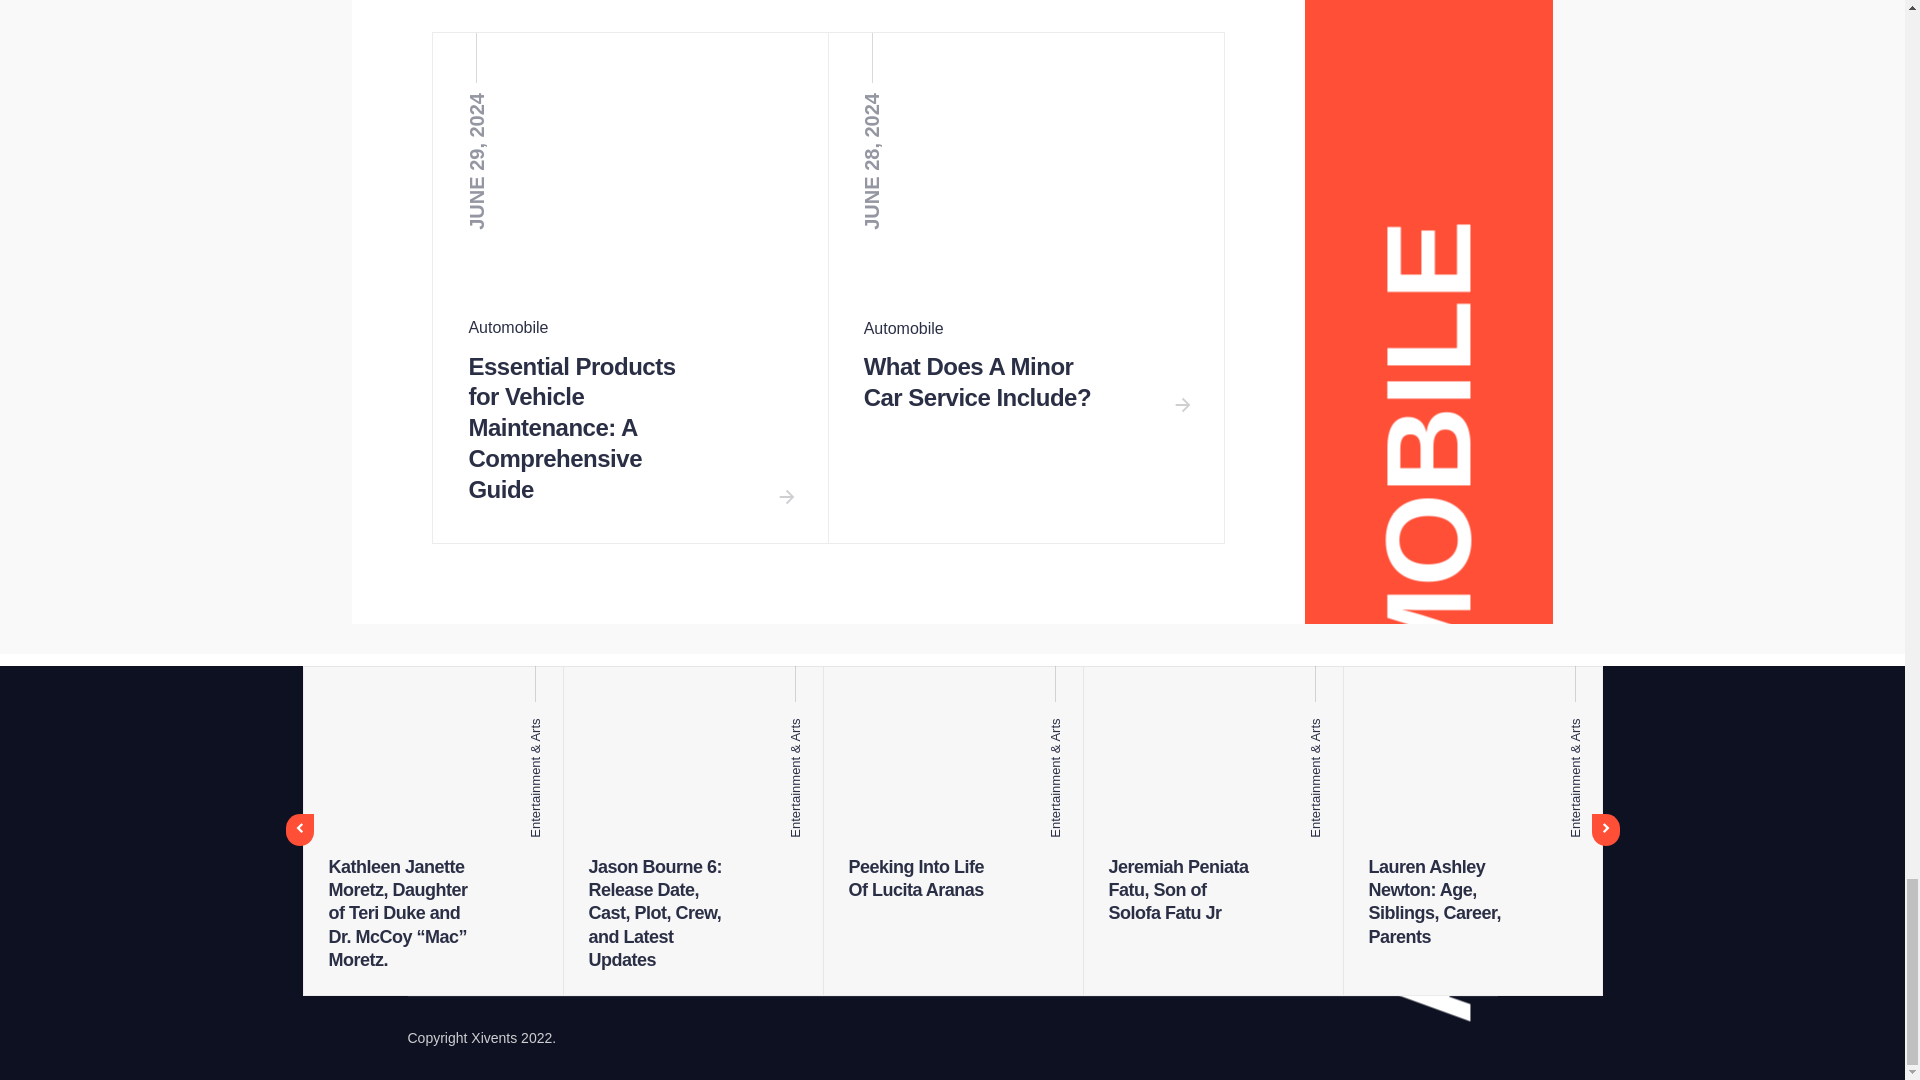  Describe the element at coordinates (508, 326) in the screenshot. I see `Automobile` at that location.